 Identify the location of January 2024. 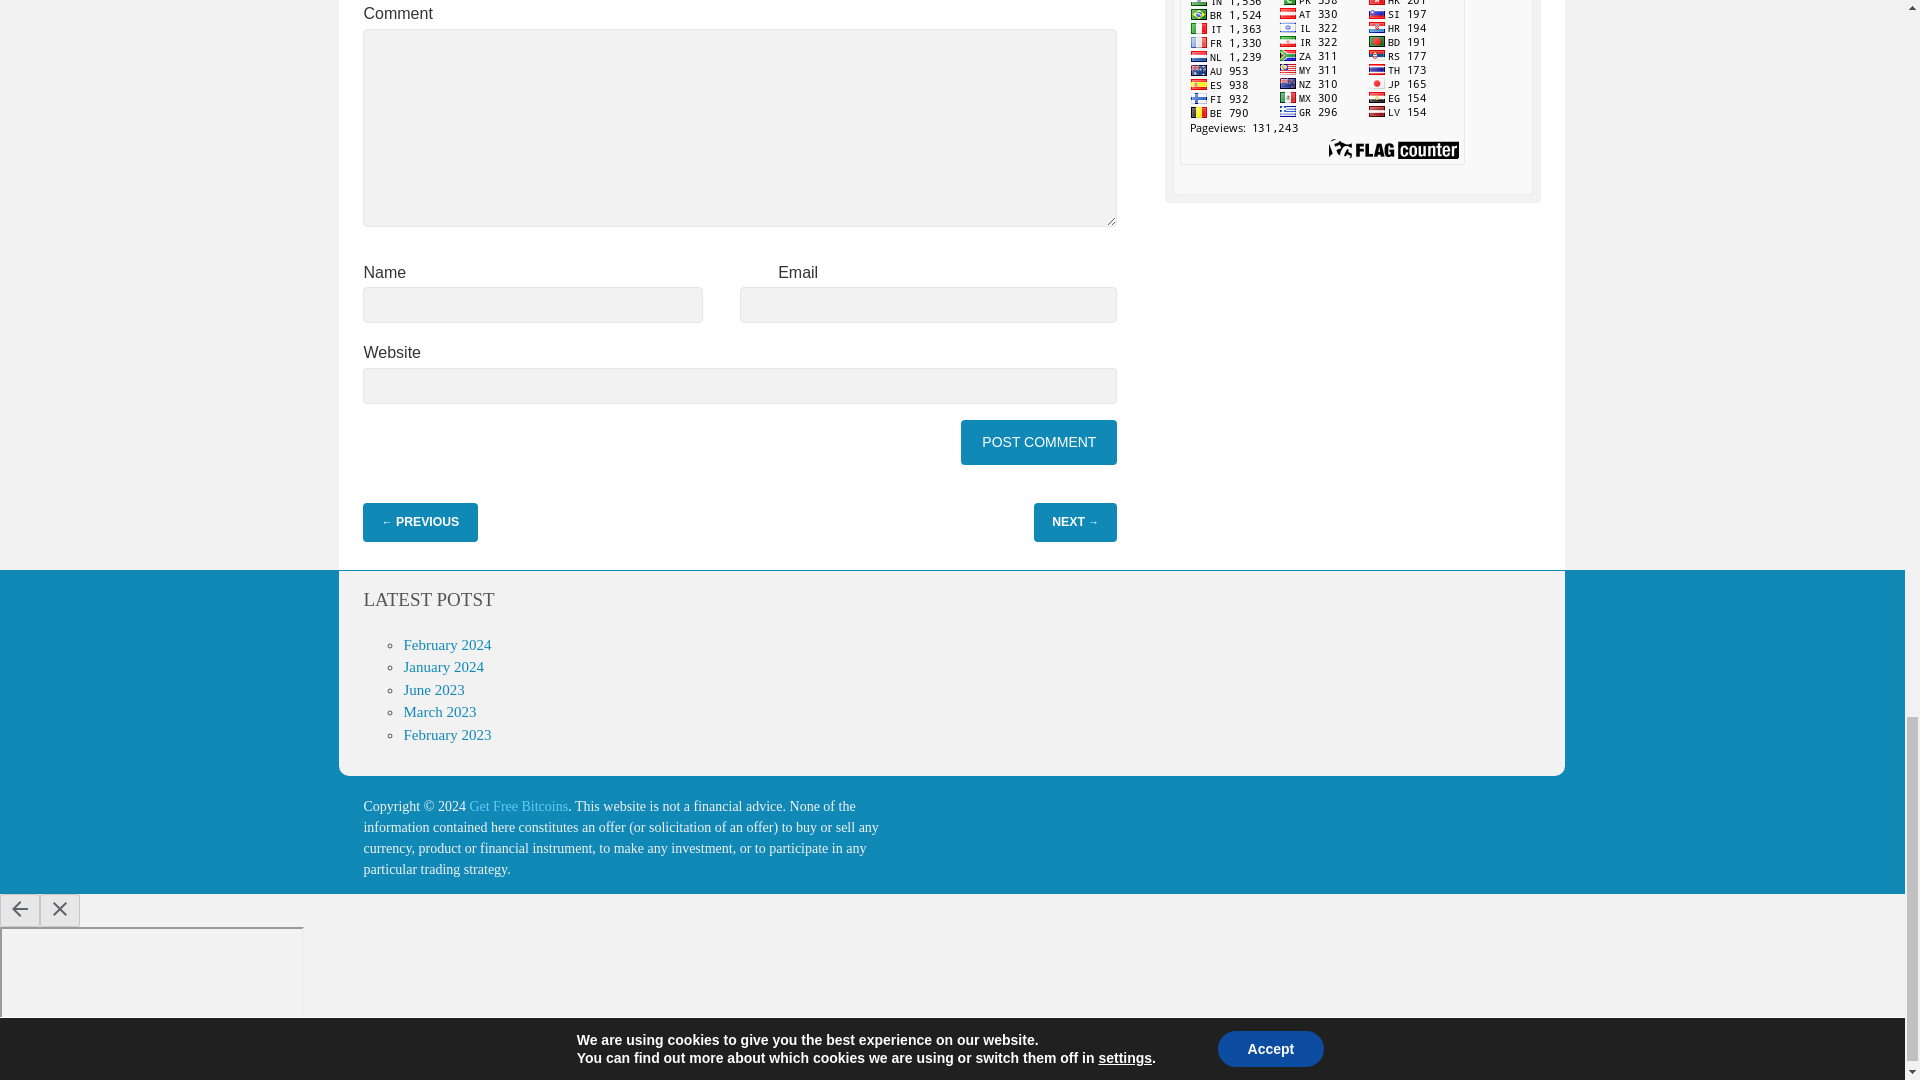
(443, 666).